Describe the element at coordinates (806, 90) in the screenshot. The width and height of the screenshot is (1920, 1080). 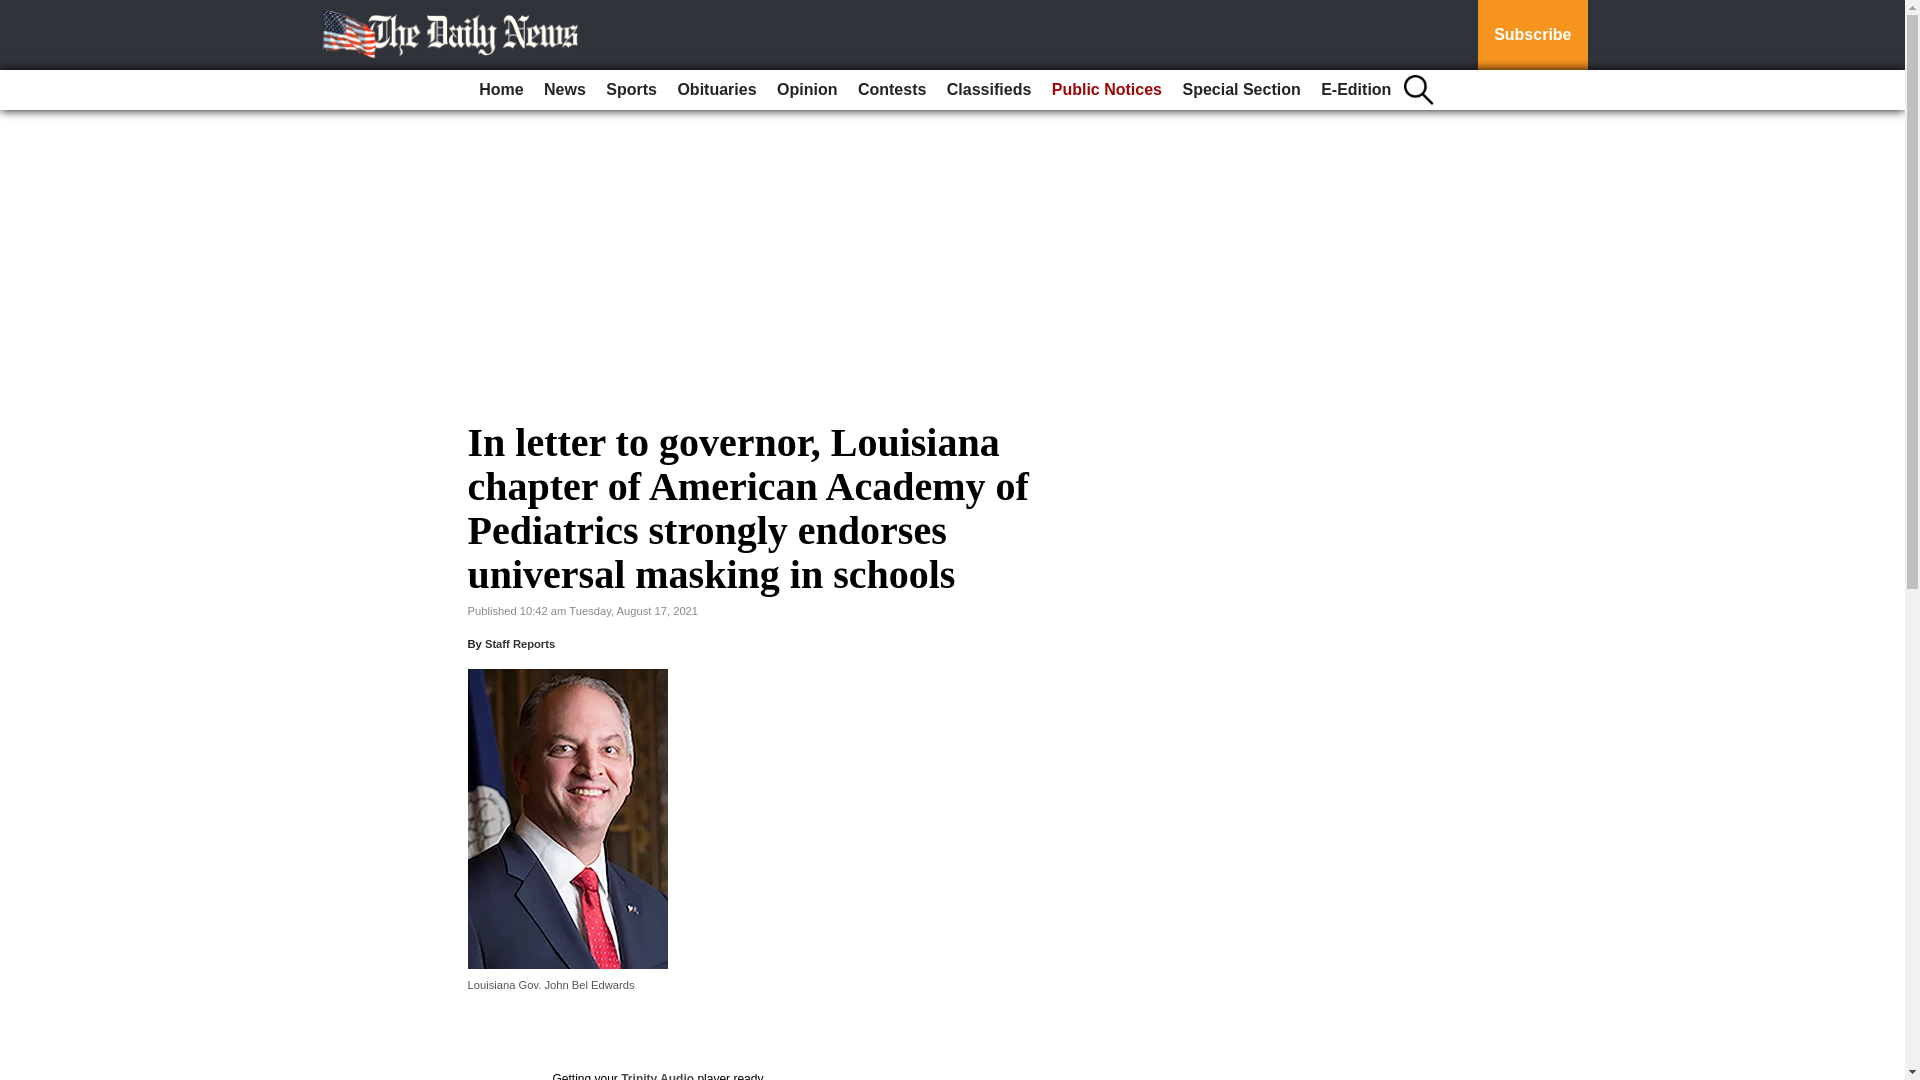
I see `Opinion` at that location.